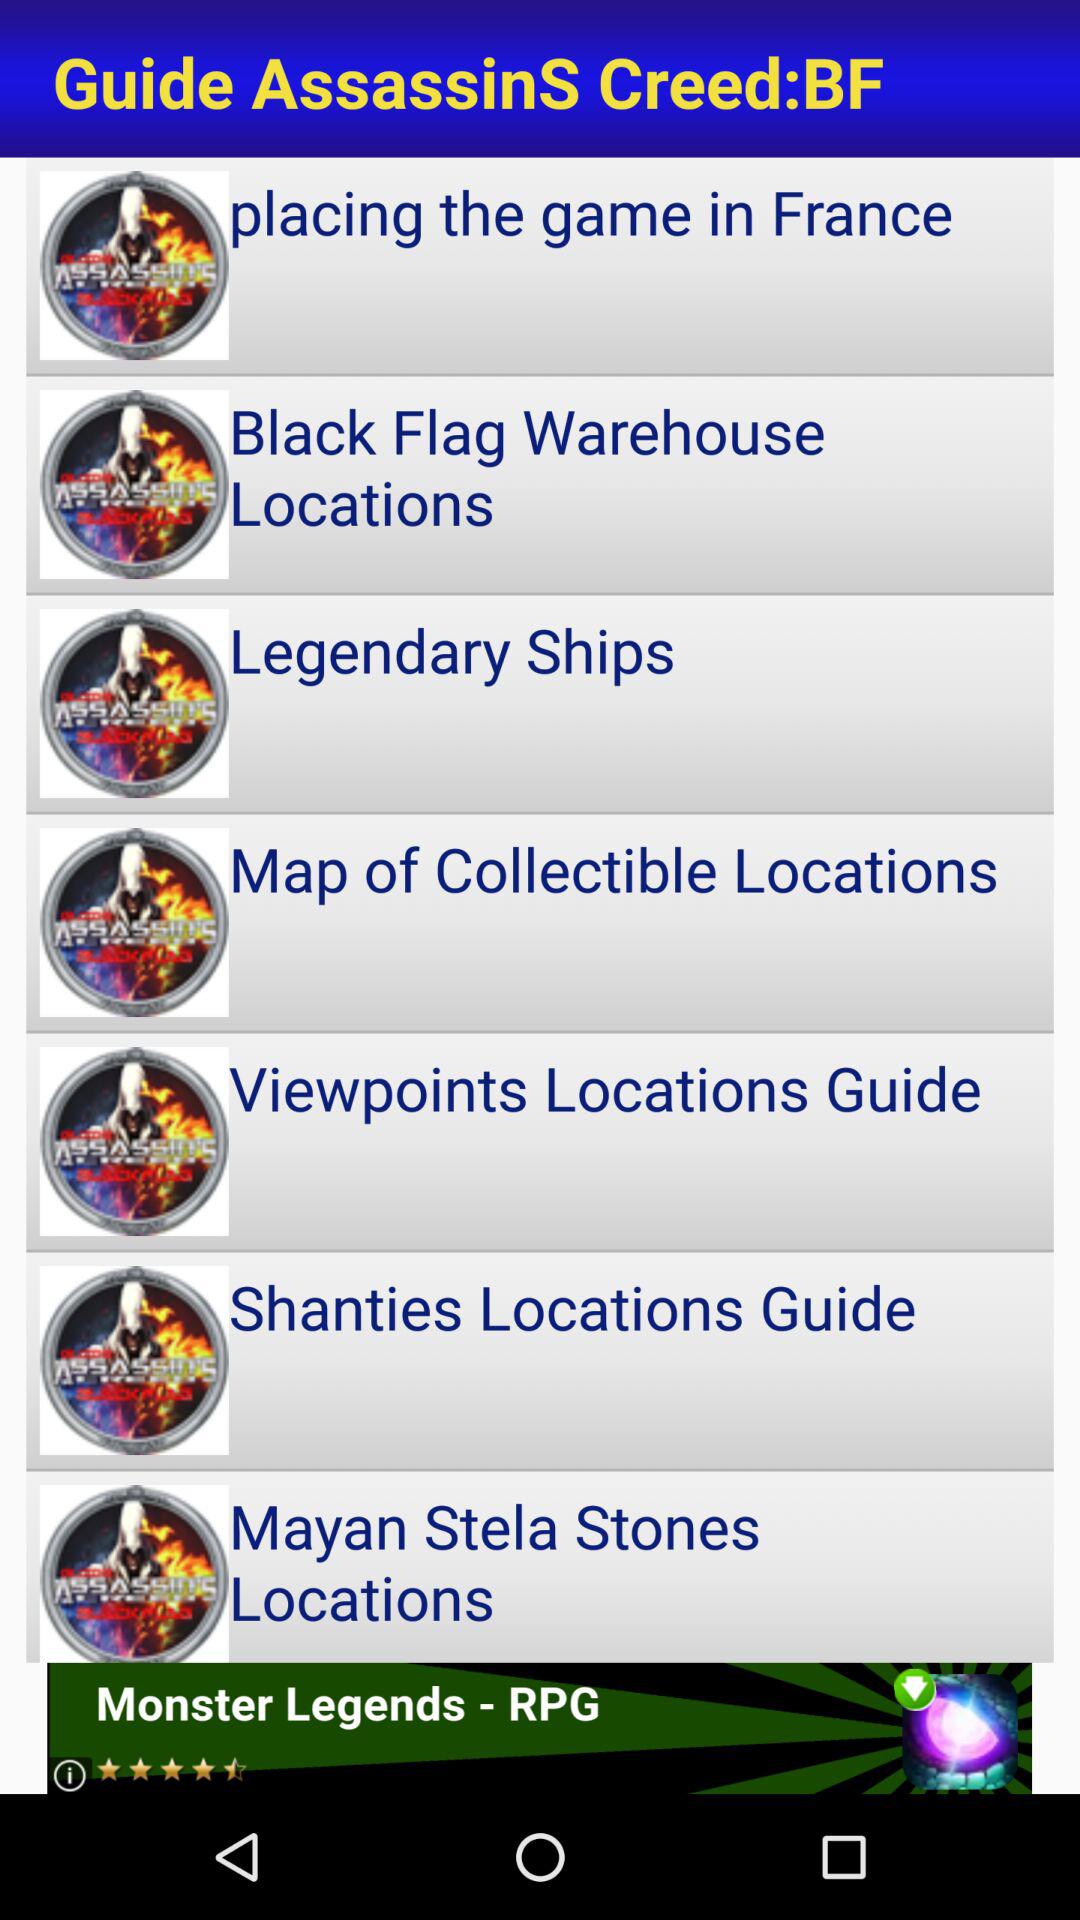 The height and width of the screenshot is (1920, 1080). What do you see at coordinates (540, 1141) in the screenshot?
I see `launch the icon below map of collectible icon` at bounding box center [540, 1141].